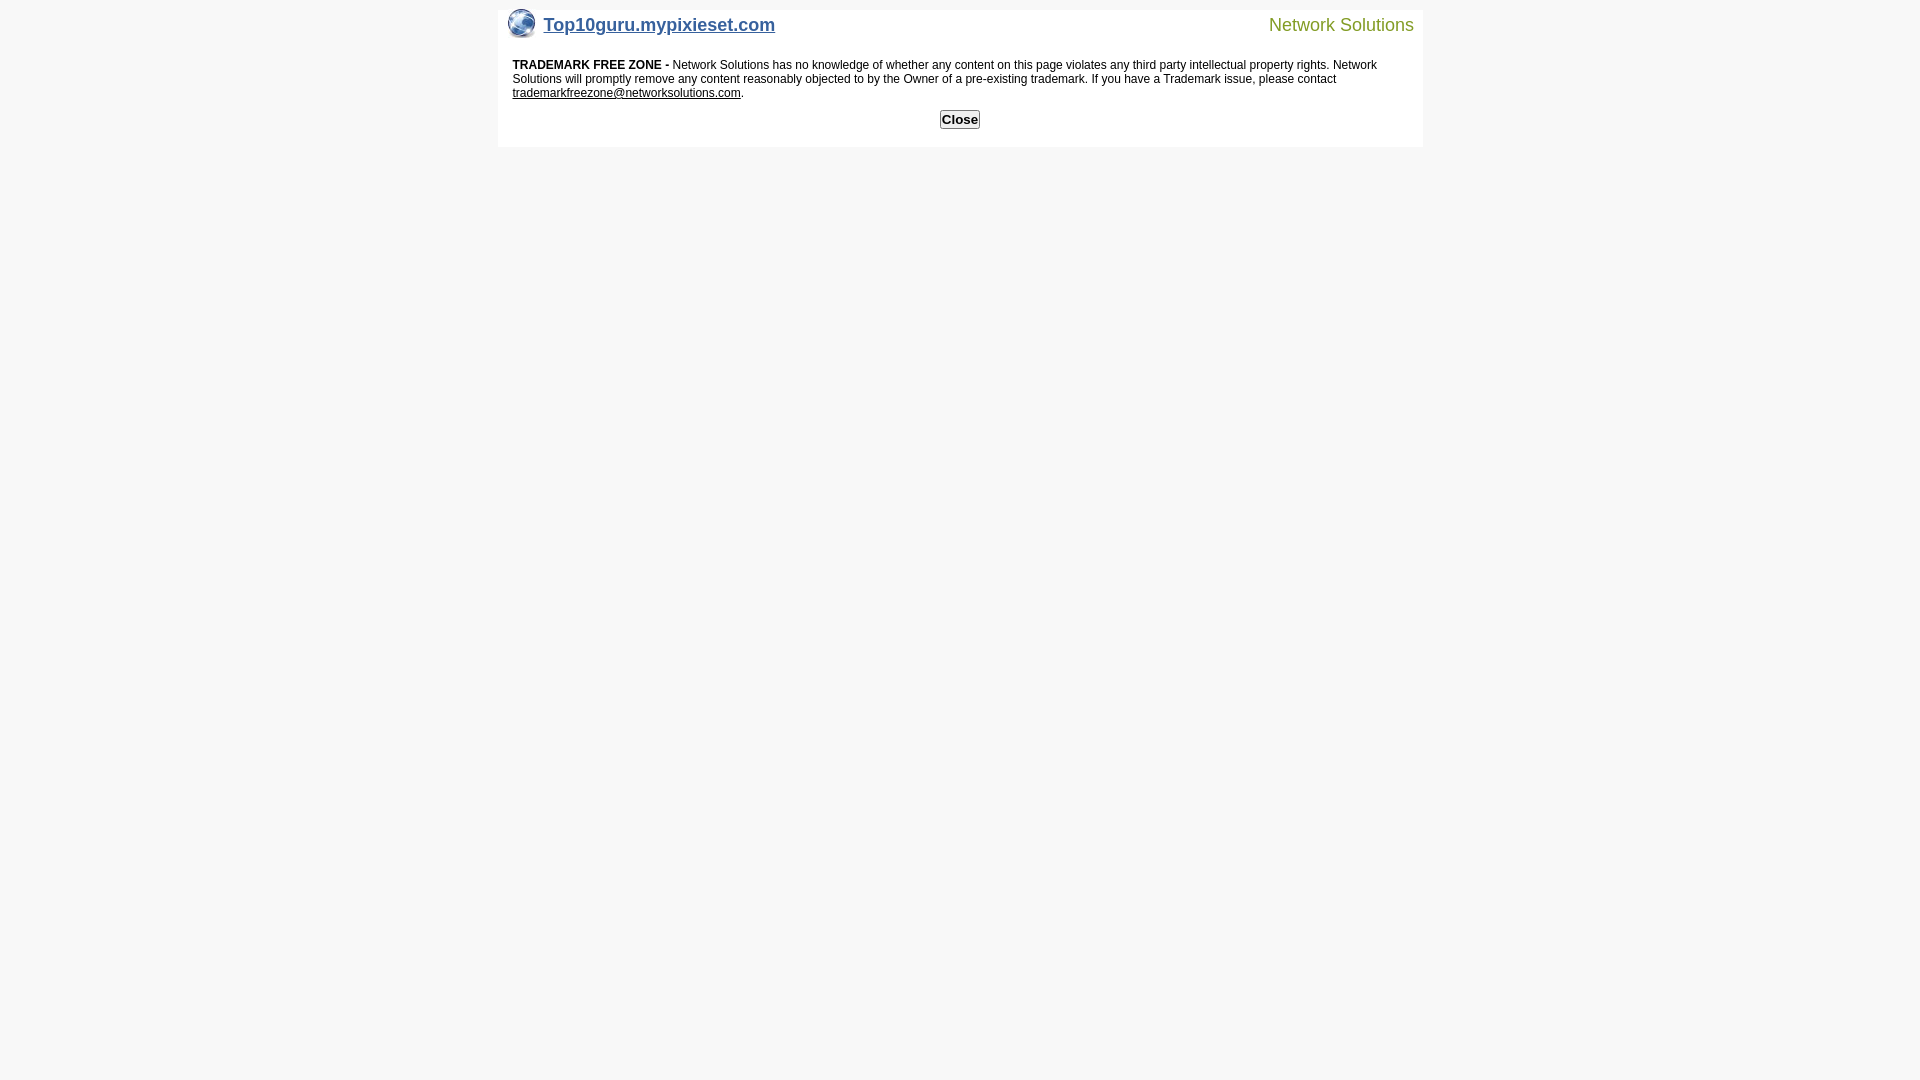 The width and height of the screenshot is (1920, 1080). What do you see at coordinates (1329, 24) in the screenshot?
I see `Network Solutions` at bounding box center [1329, 24].